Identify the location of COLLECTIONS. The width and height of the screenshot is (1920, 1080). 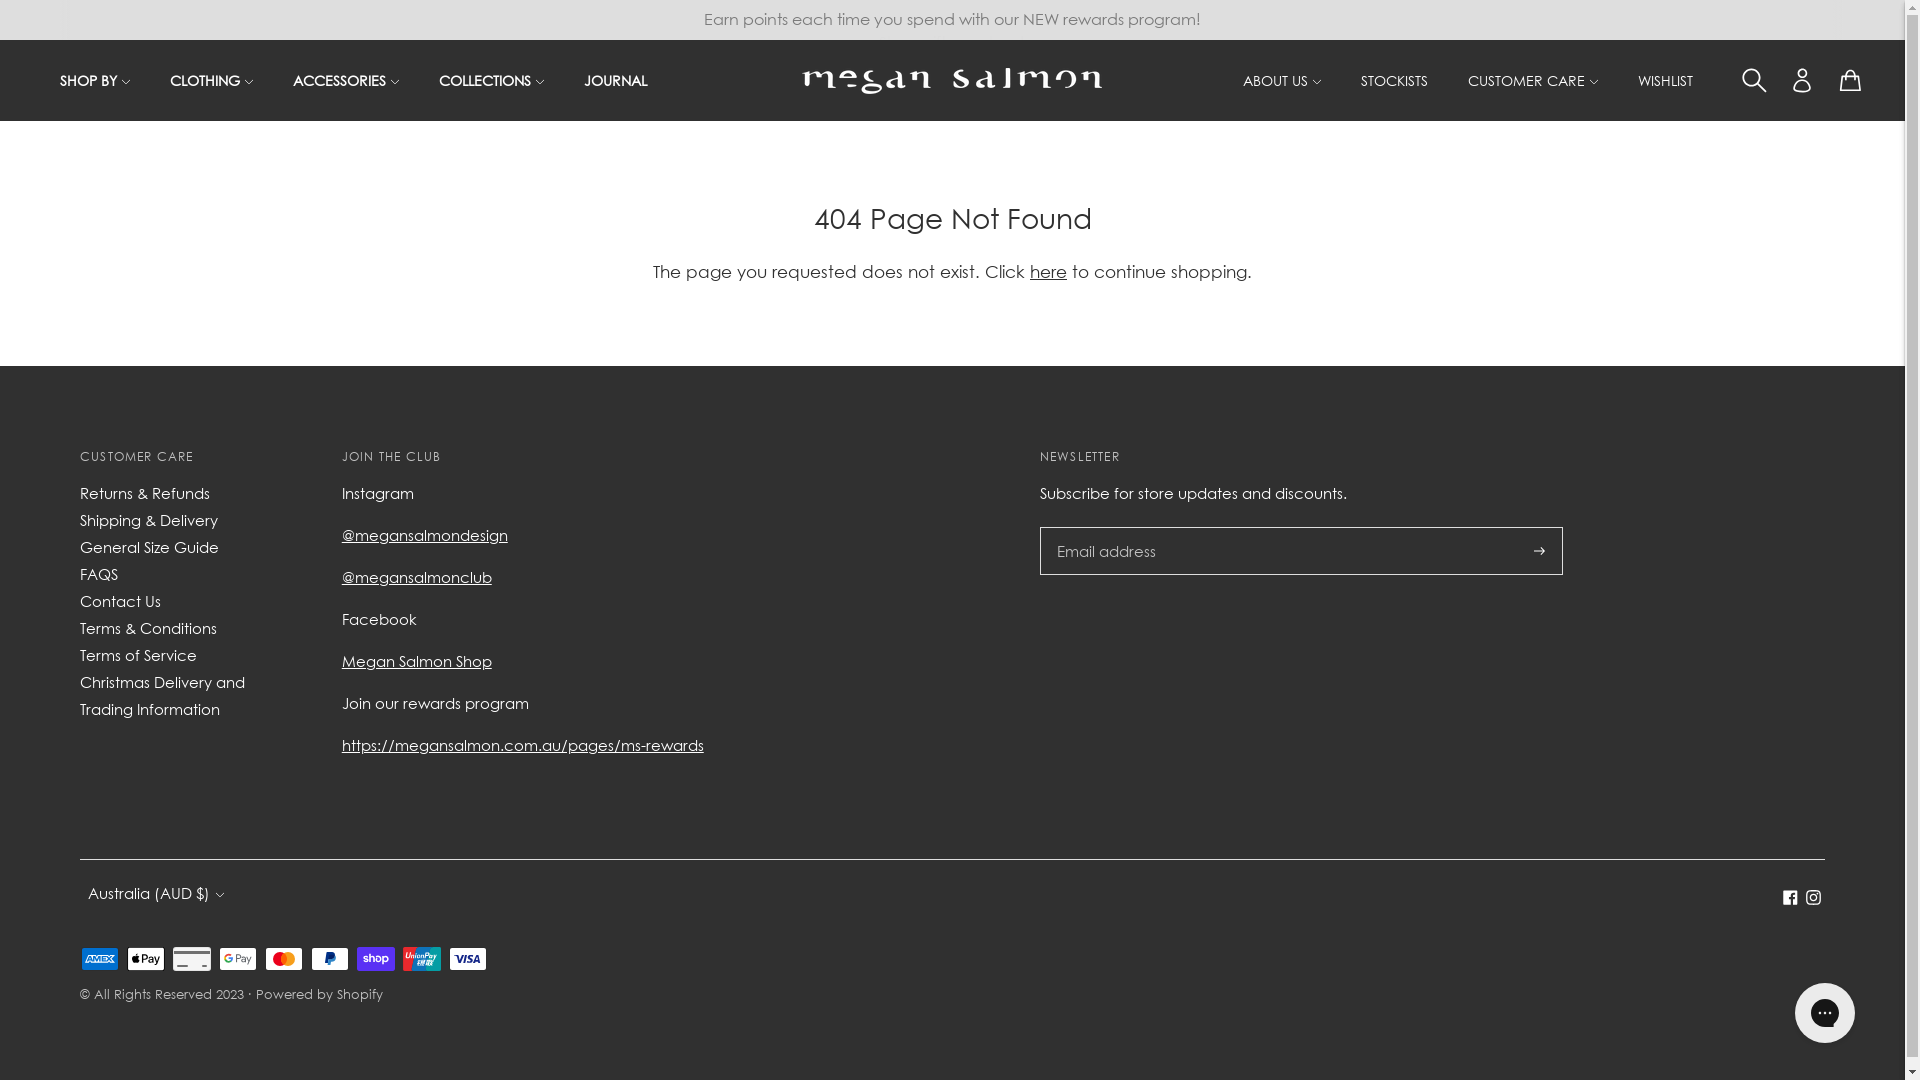
(492, 80).